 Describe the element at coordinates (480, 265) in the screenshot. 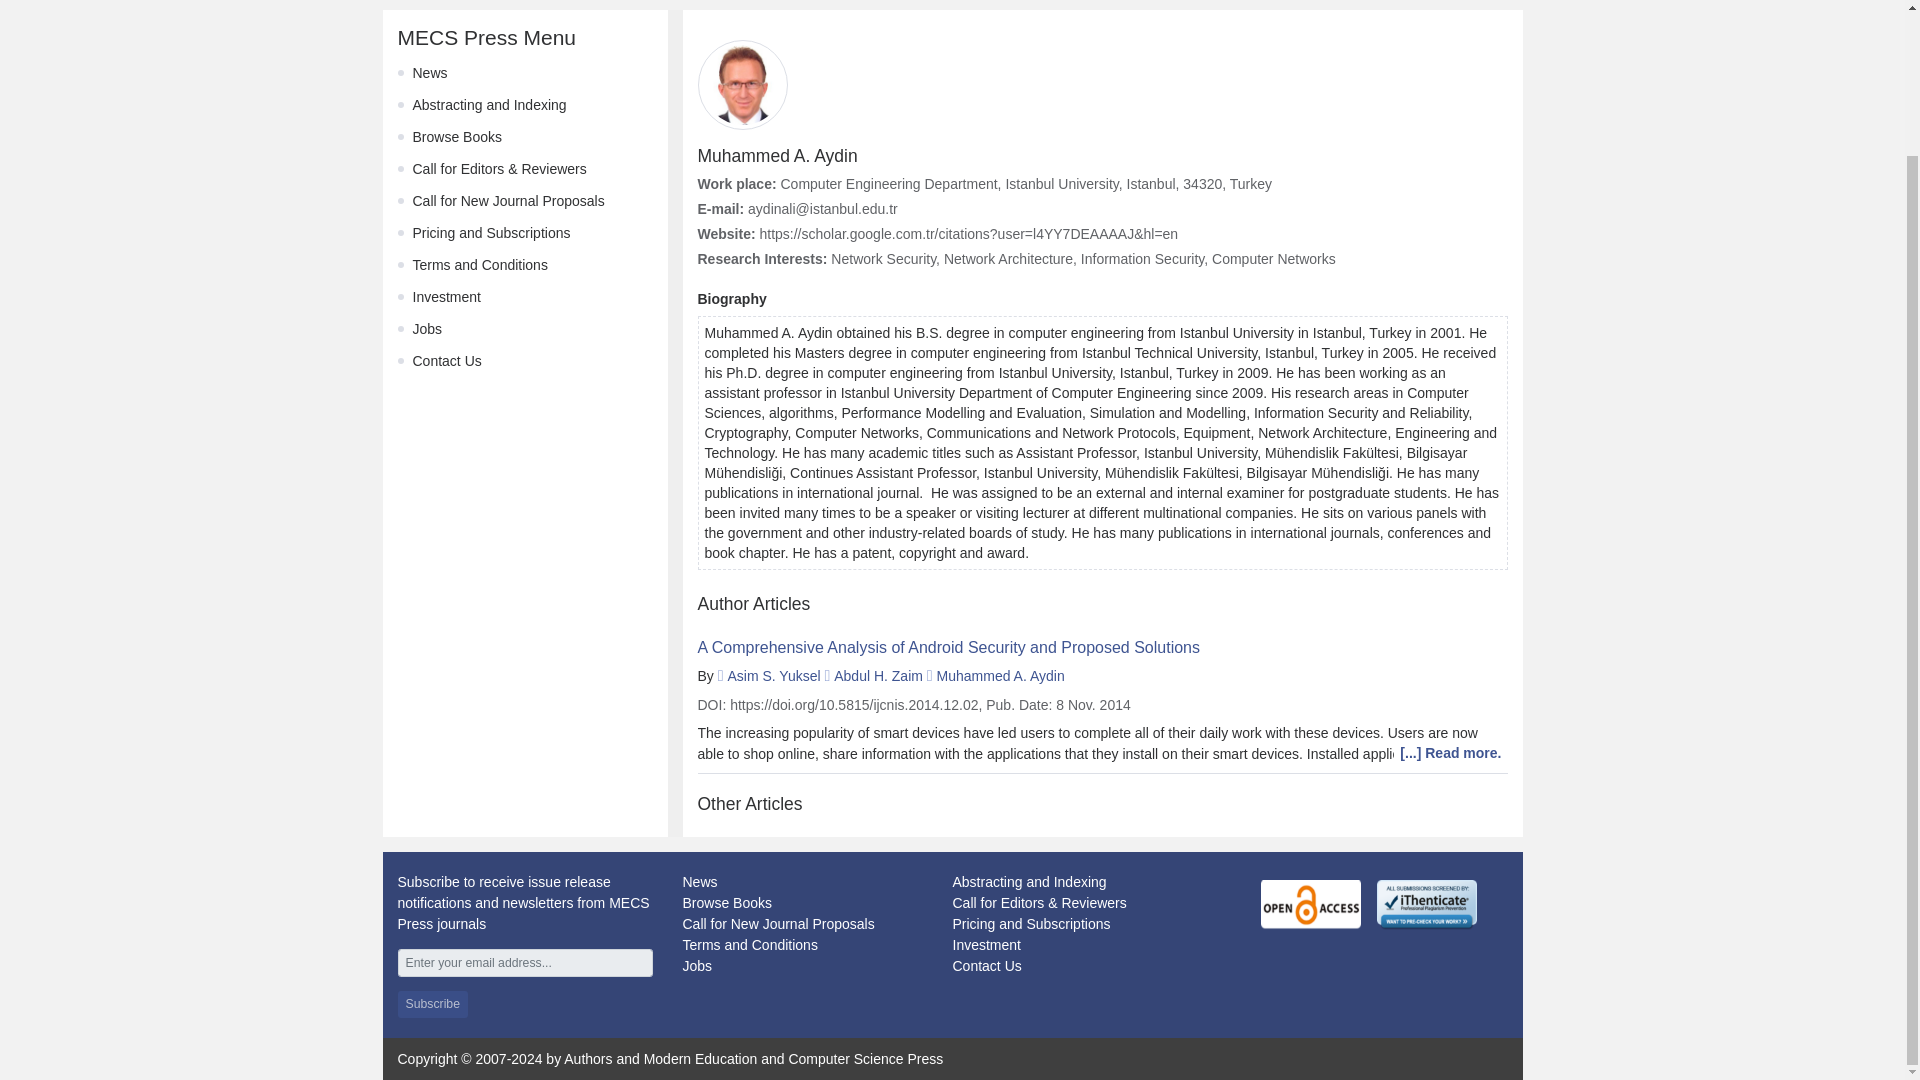

I see `Terms and Conditions` at that location.